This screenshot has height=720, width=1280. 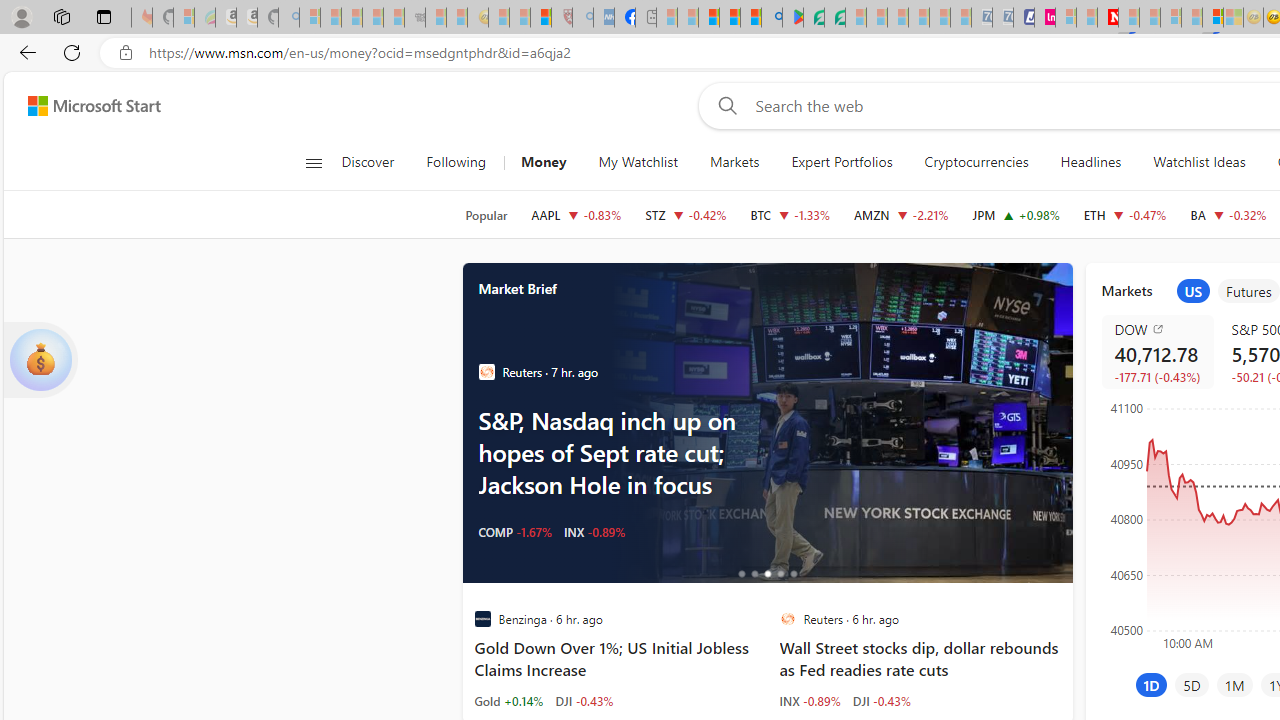 What do you see at coordinates (514, 532) in the screenshot?
I see `USOIL -0.07%` at bounding box center [514, 532].